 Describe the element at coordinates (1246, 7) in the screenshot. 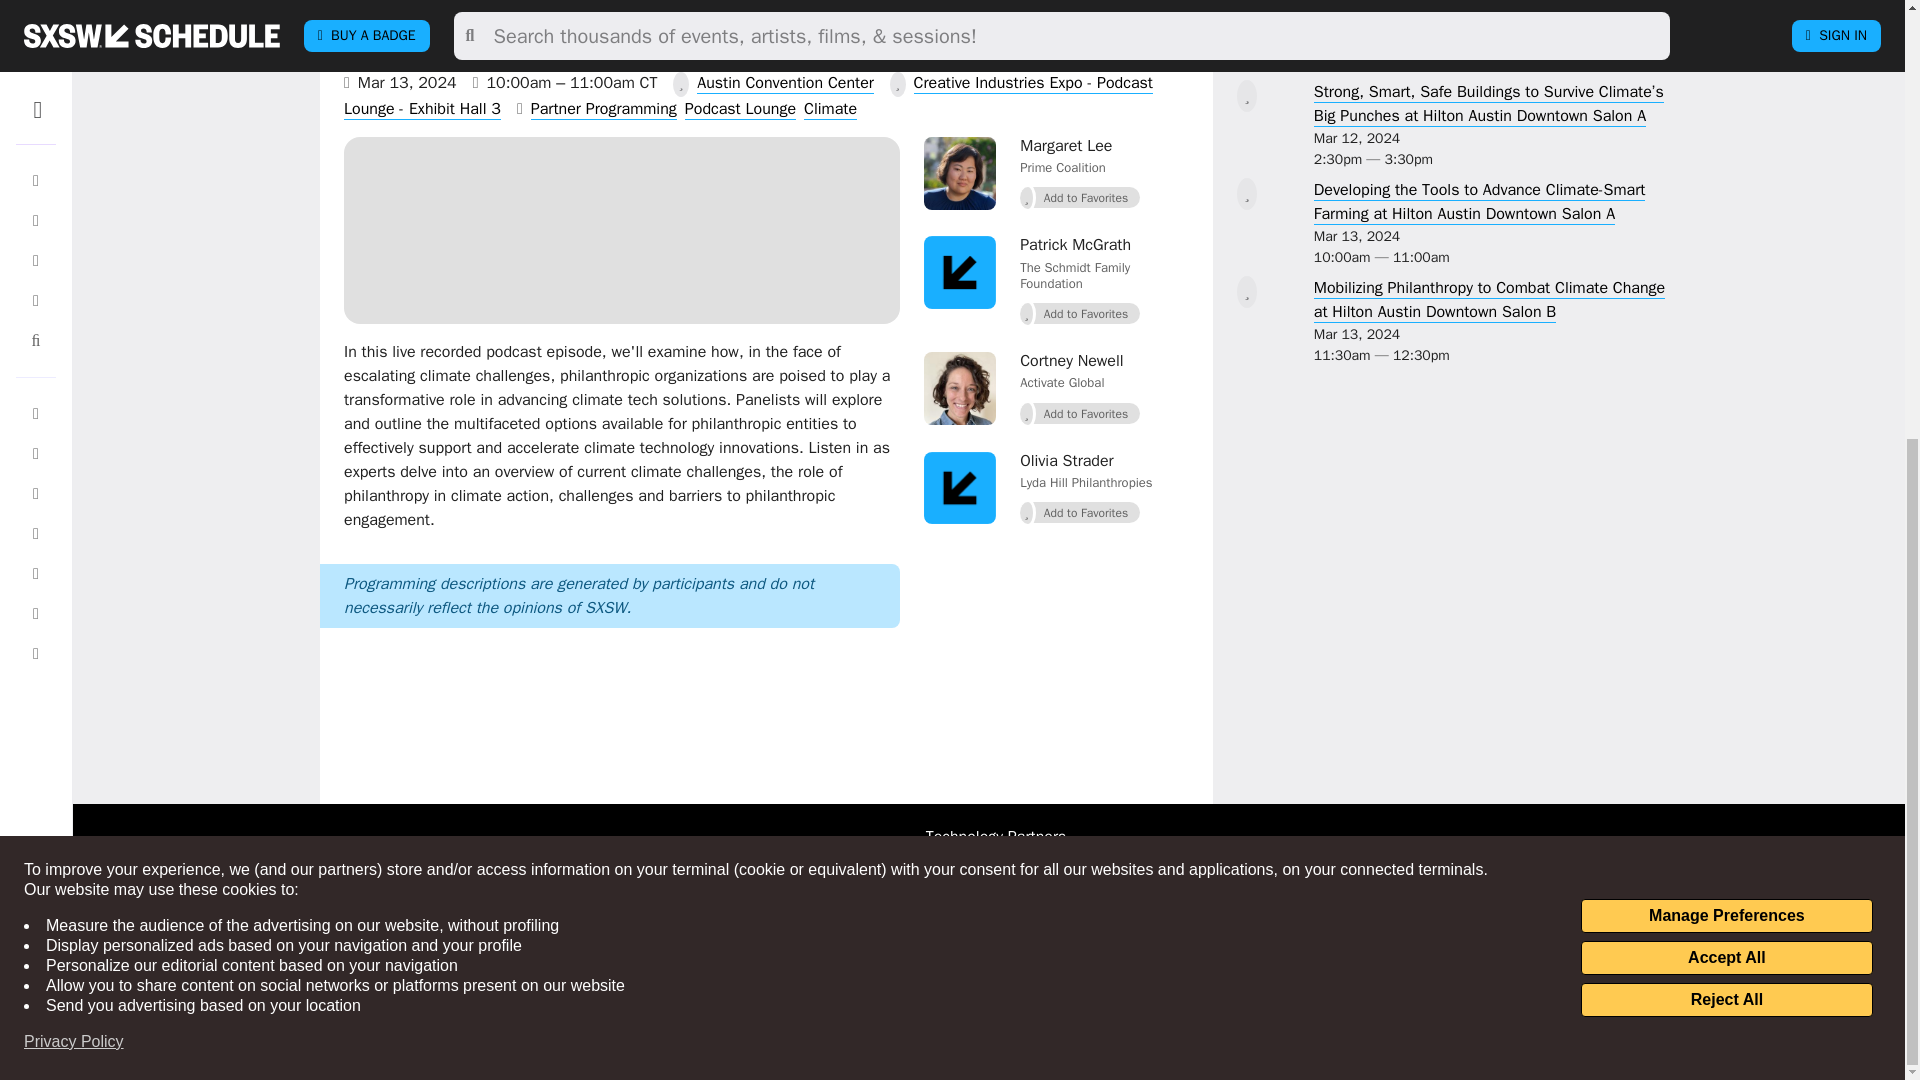

I see `Sign In to add to your favorites.` at that location.